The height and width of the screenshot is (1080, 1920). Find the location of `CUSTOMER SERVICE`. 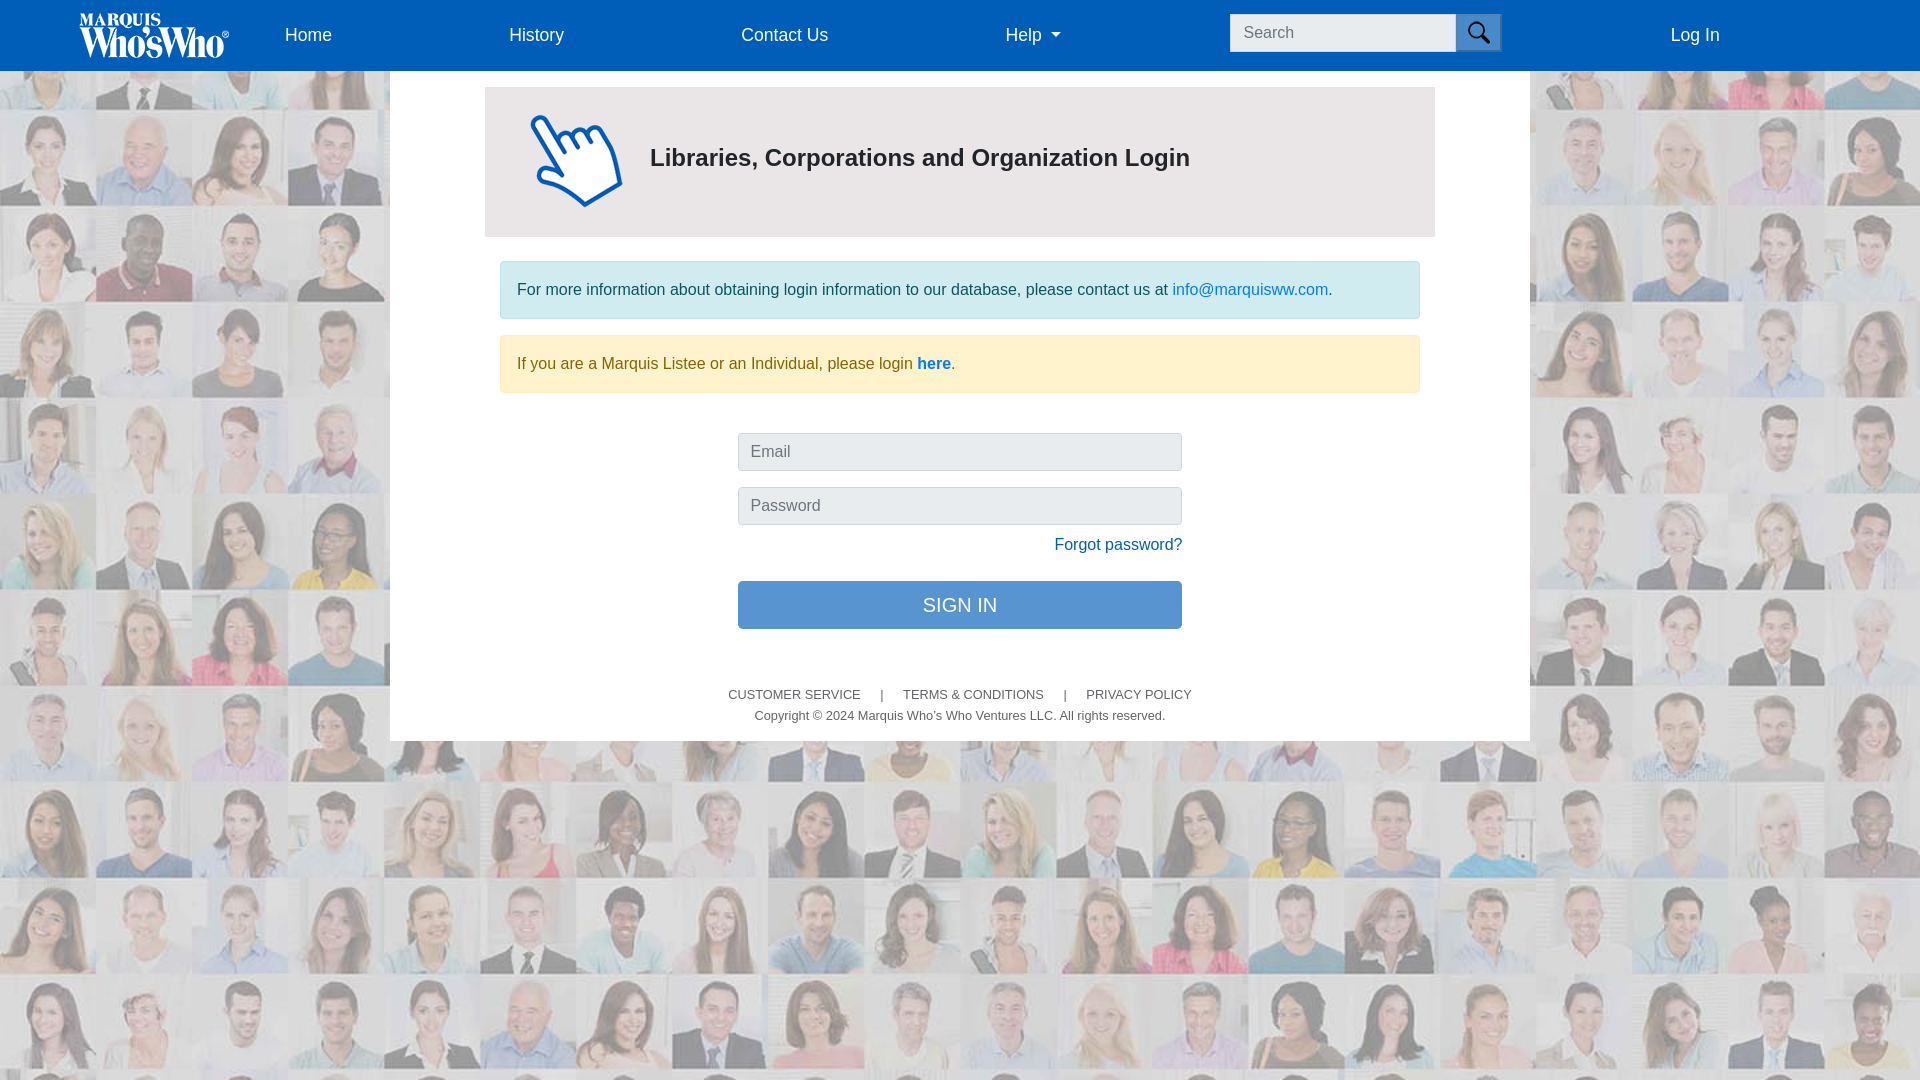

CUSTOMER SERVICE is located at coordinates (794, 692).